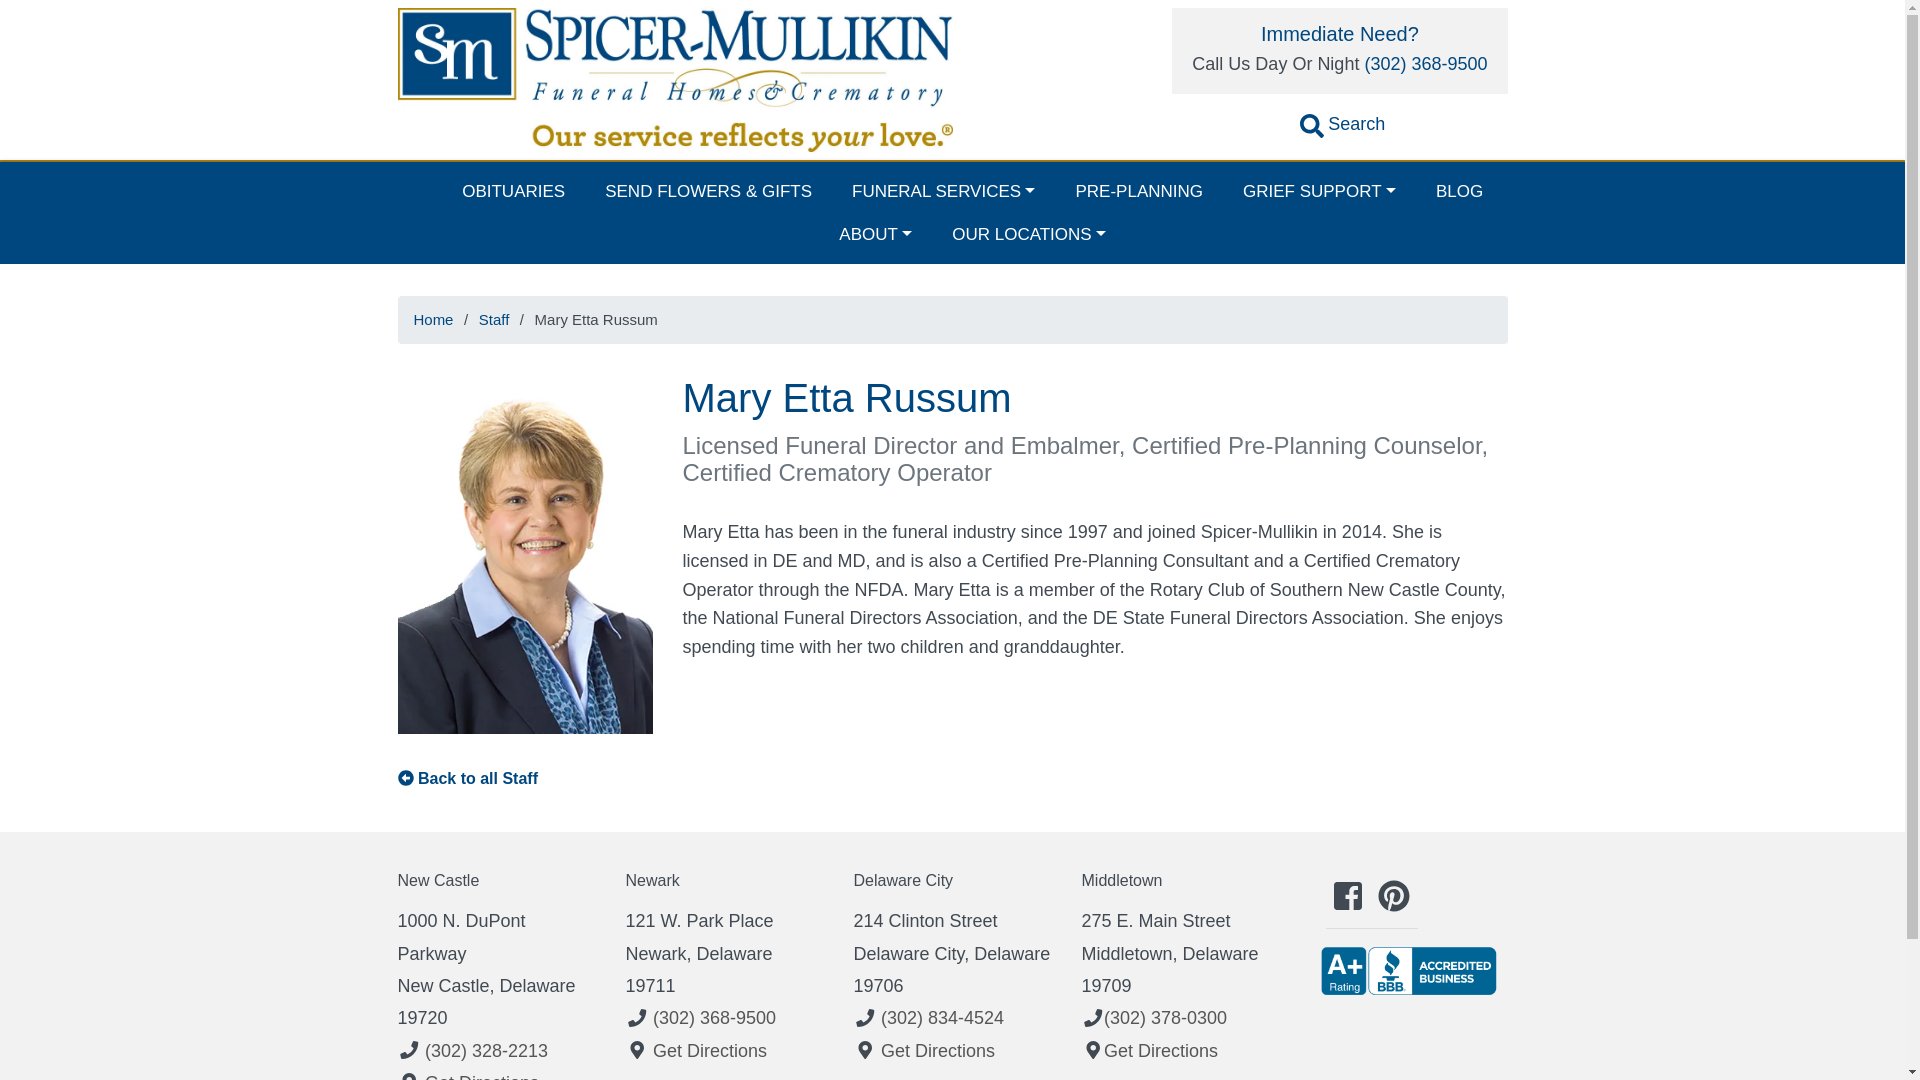 The height and width of the screenshot is (1080, 1920). Describe the element at coordinates (709, 1050) in the screenshot. I see `Get Directions` at that location.